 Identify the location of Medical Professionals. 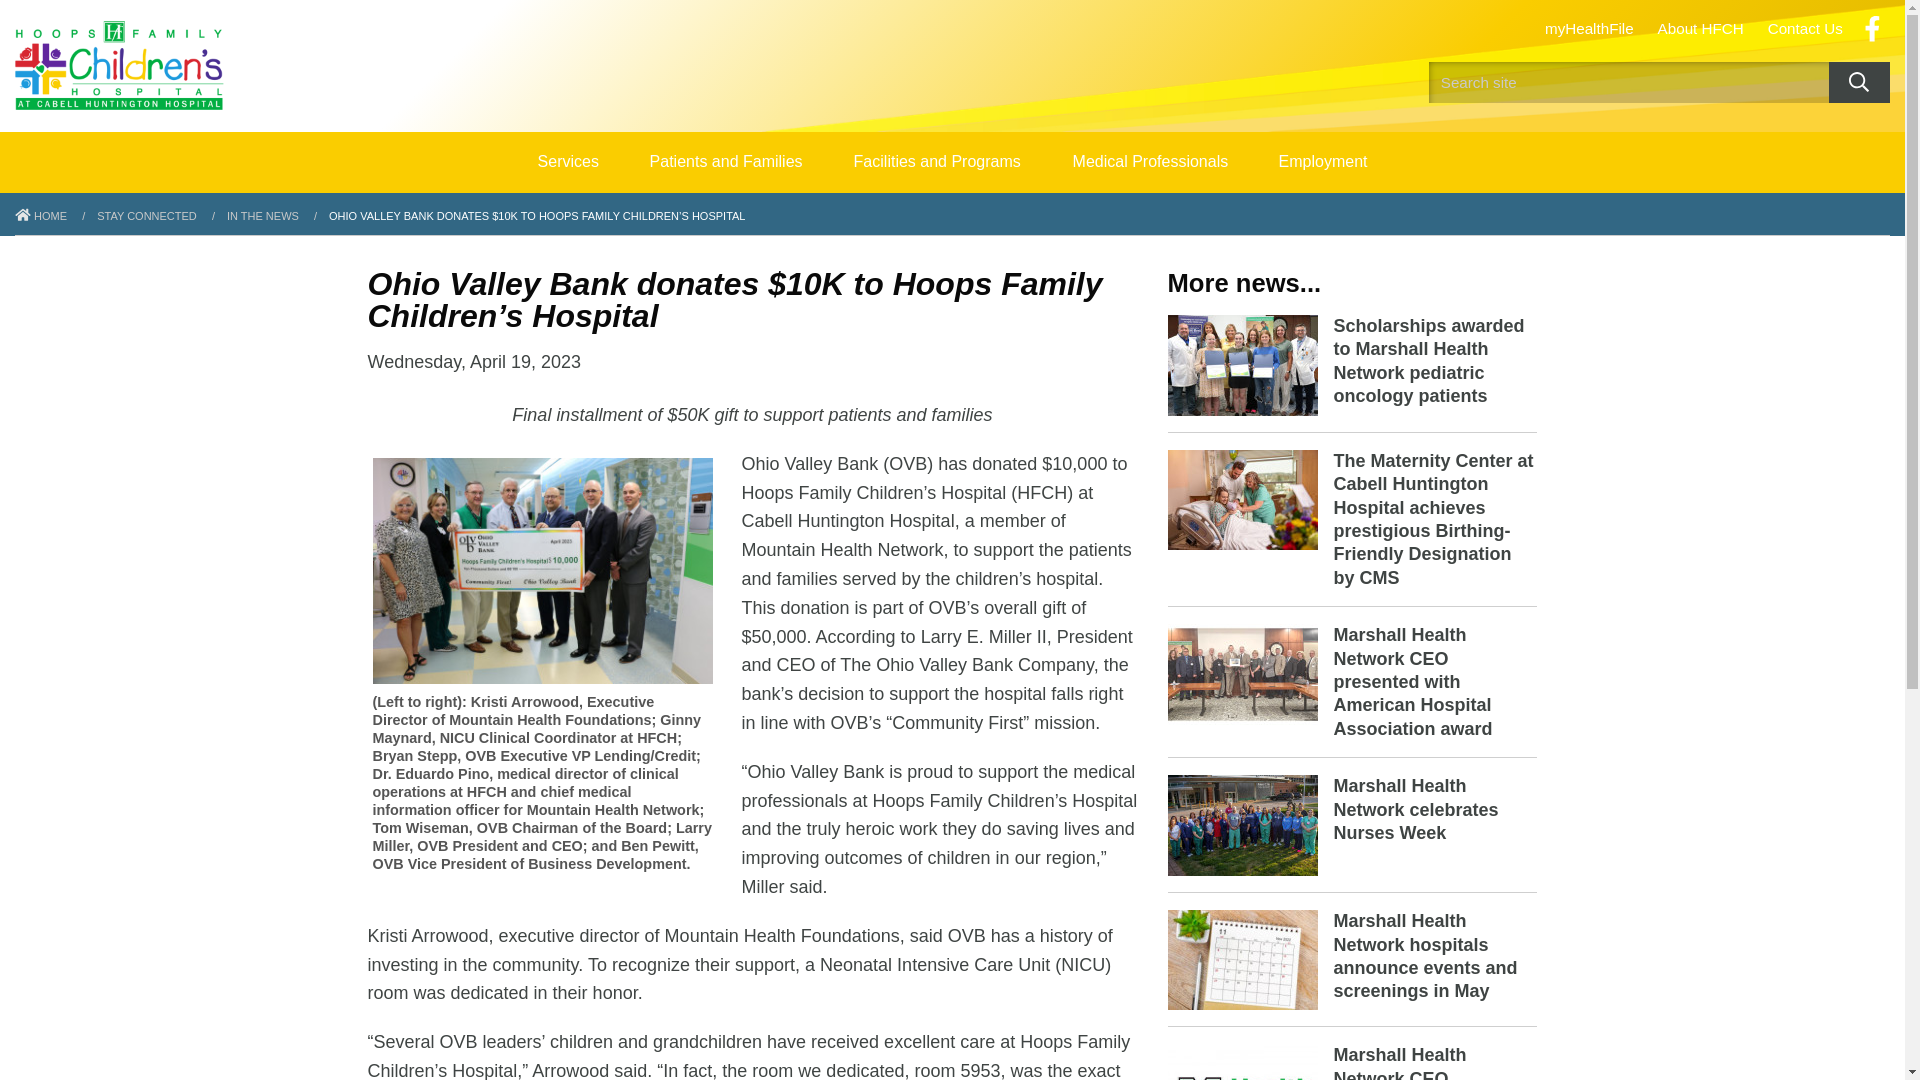
(1150, 162).